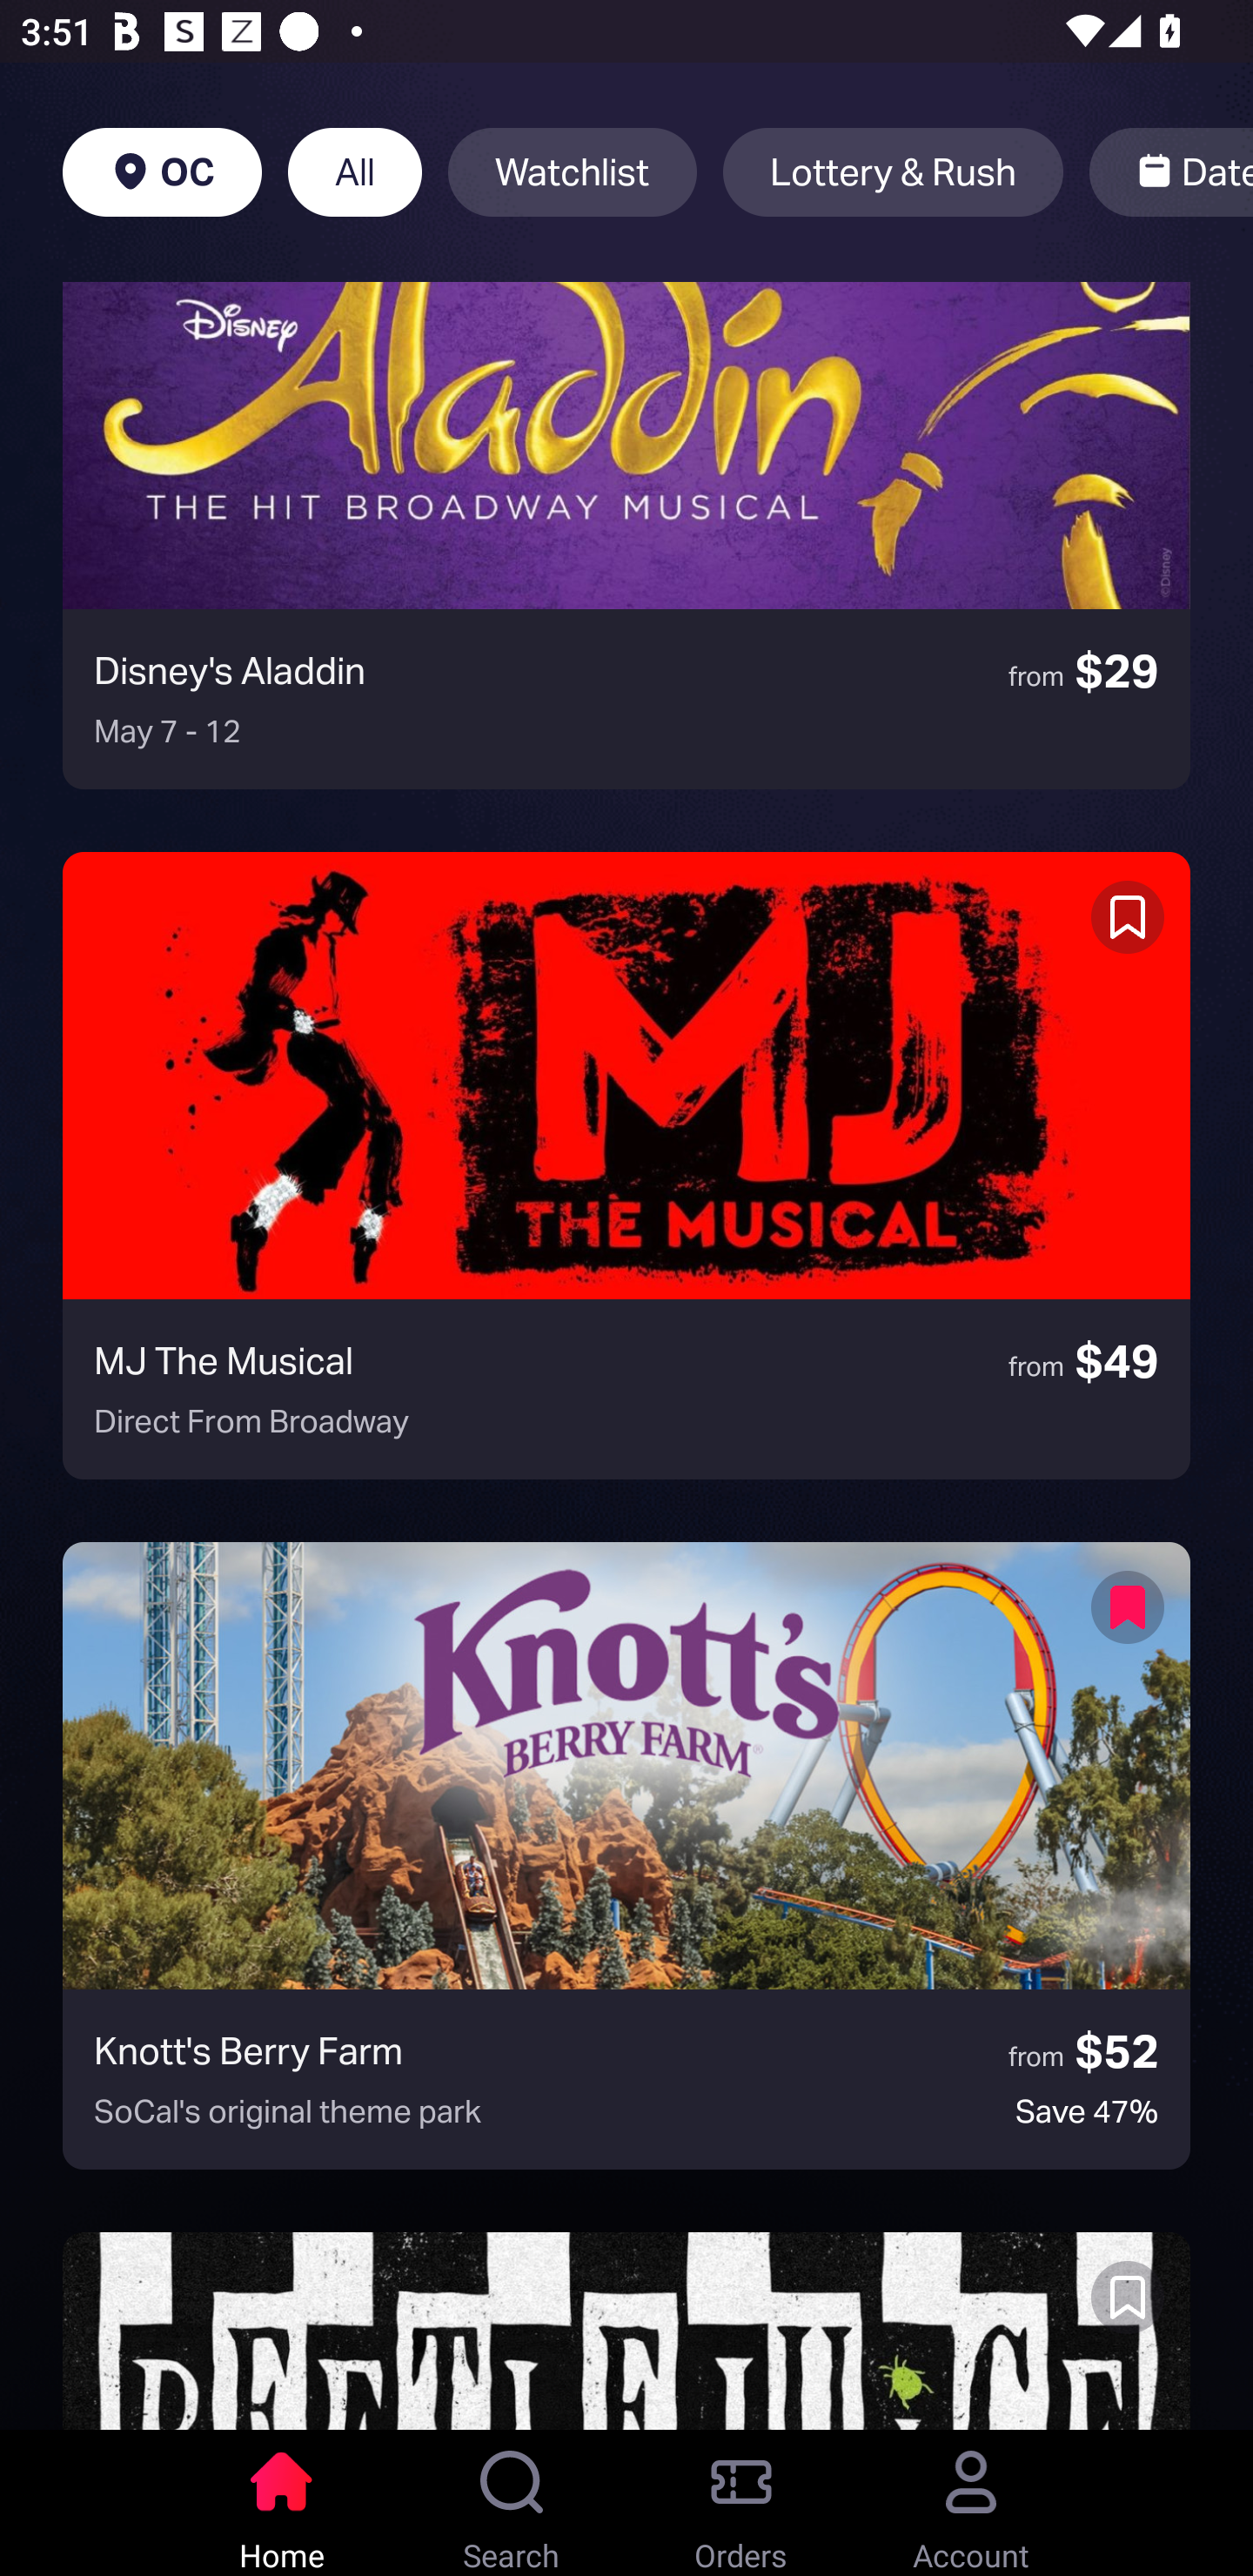 Image resolution: width=1253 pixels, height=2576 pixels. What do you see at coordinates (355, 172) in the screenshot?
I see `All` at bounding box center [355, 172].